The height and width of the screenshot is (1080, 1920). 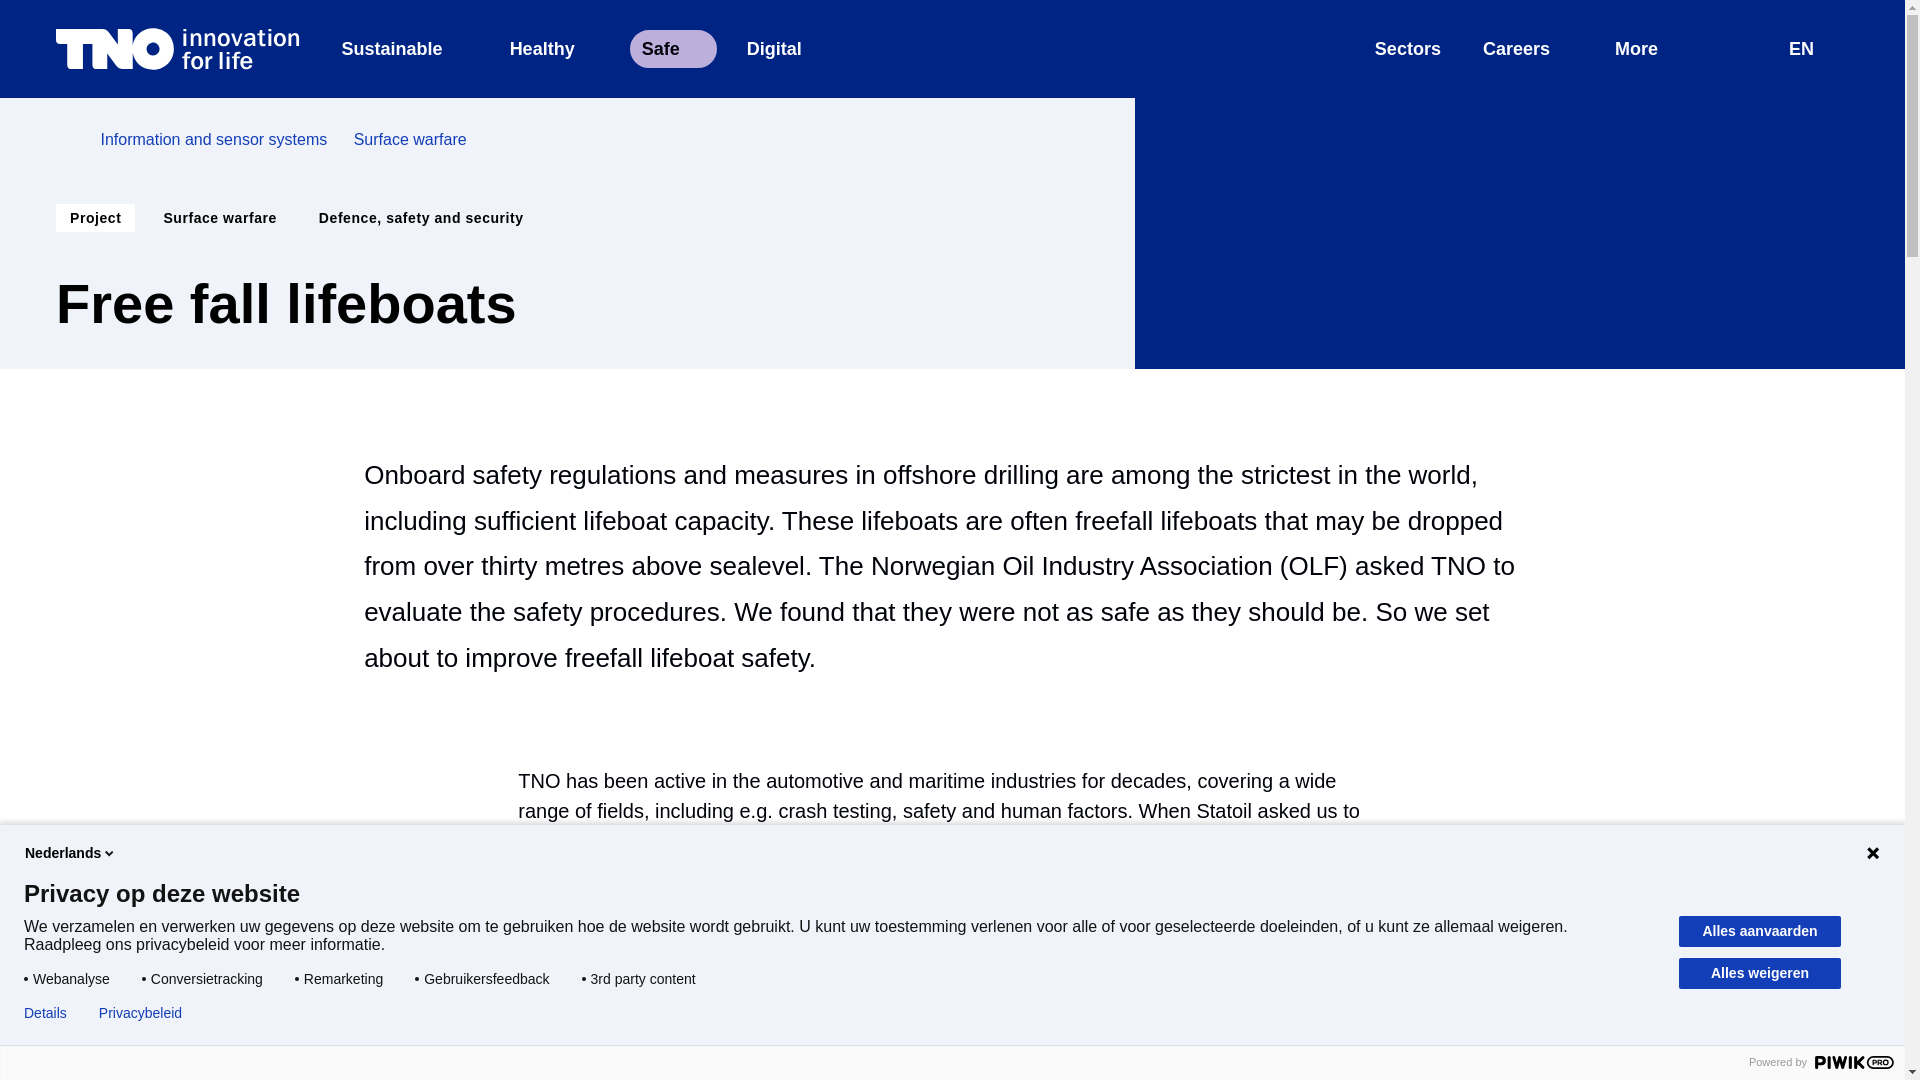 What do you see at coordinates (1854, 1062) in the screenshot?
I see `Piwik PRO` at bounding box center [1854, 1062].